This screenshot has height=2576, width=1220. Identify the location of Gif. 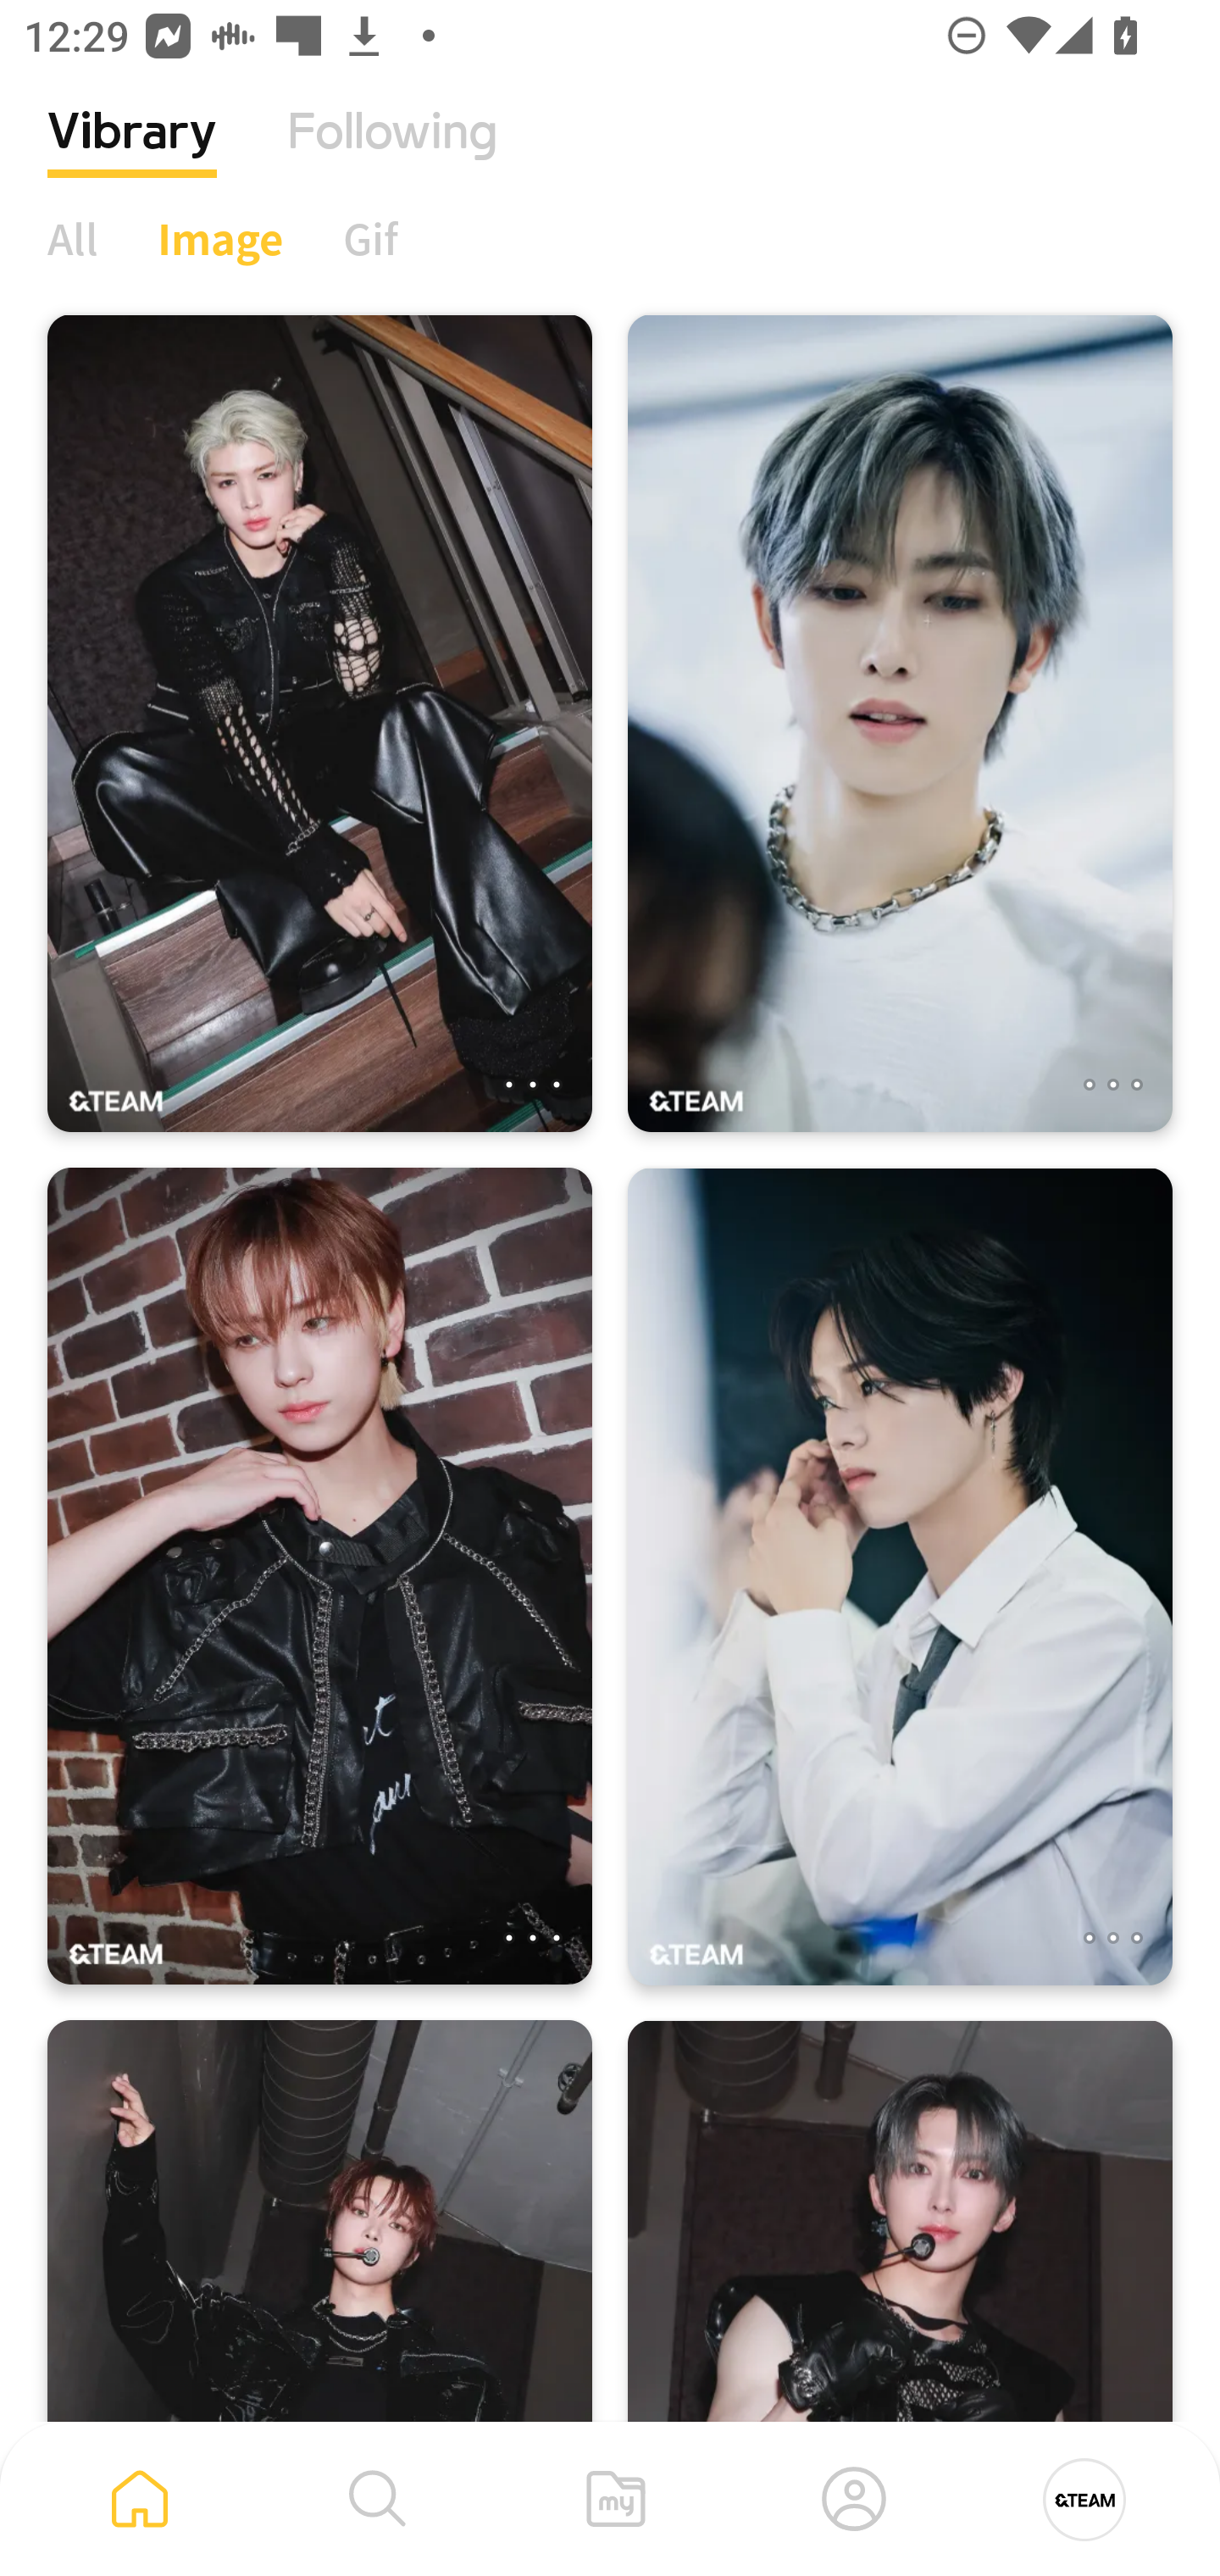
(369, 238).